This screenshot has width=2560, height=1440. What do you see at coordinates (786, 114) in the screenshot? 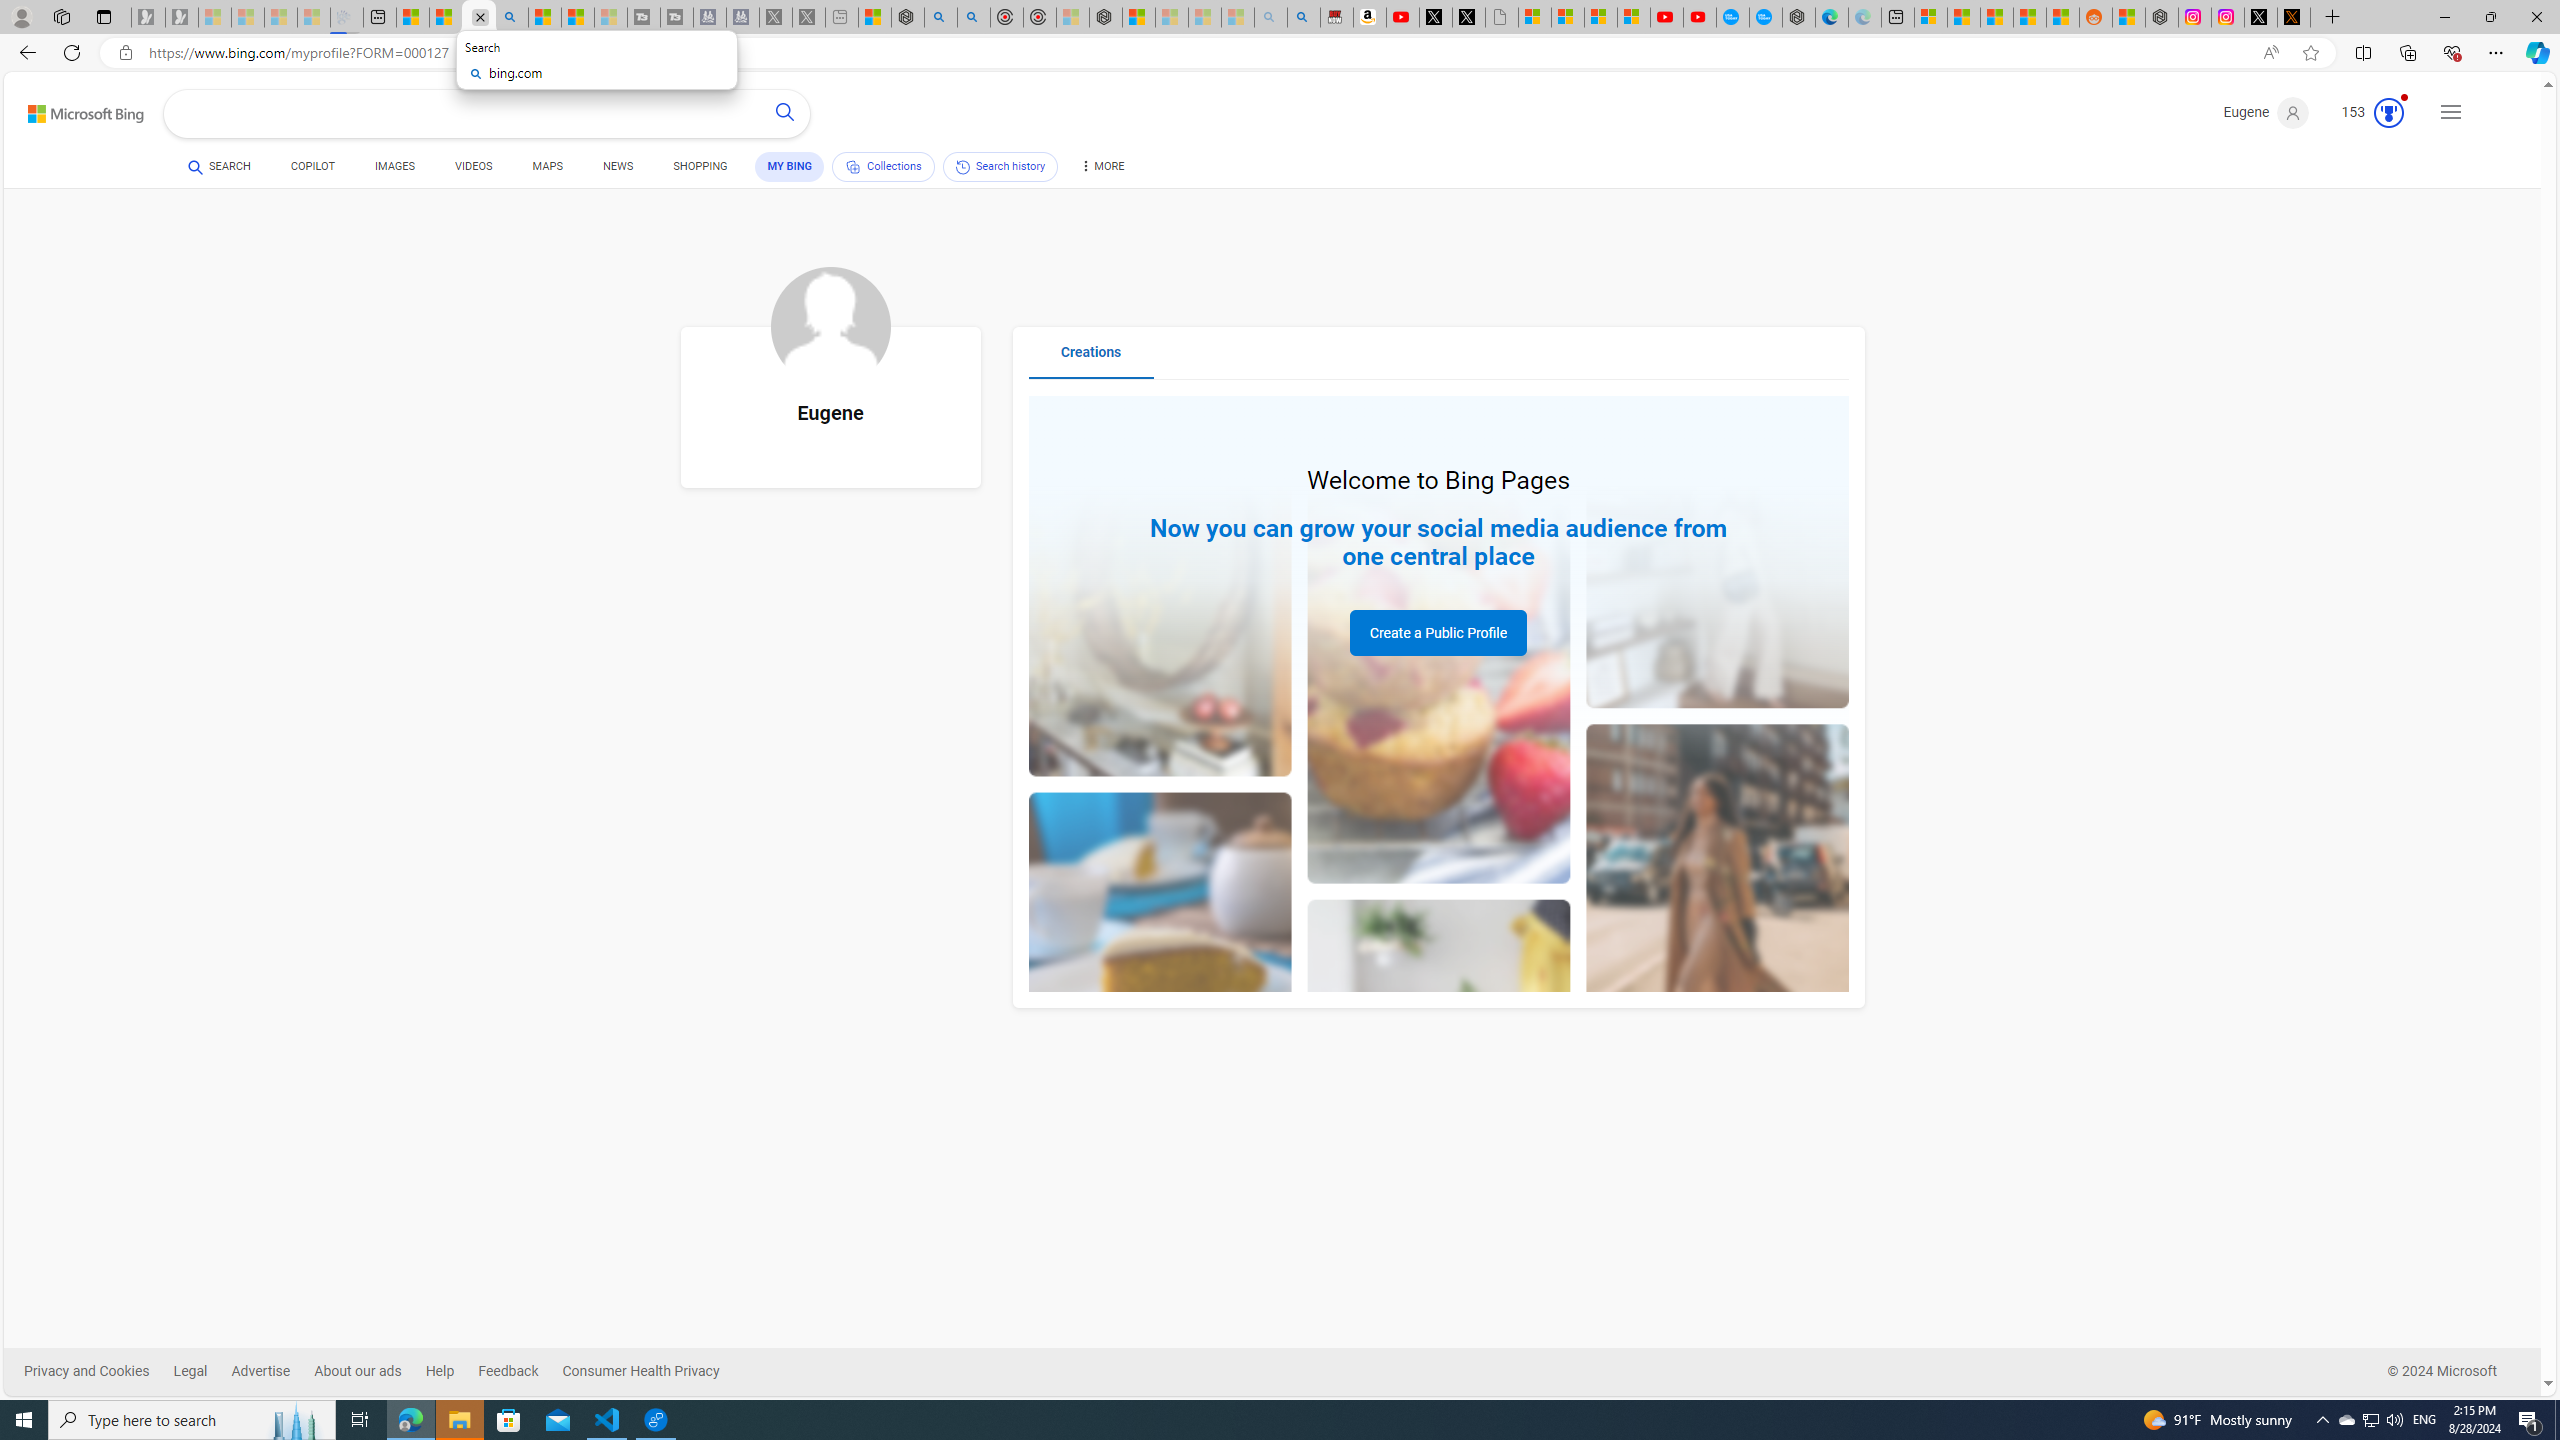
I see `Search button` at bounding box center [786, 114].